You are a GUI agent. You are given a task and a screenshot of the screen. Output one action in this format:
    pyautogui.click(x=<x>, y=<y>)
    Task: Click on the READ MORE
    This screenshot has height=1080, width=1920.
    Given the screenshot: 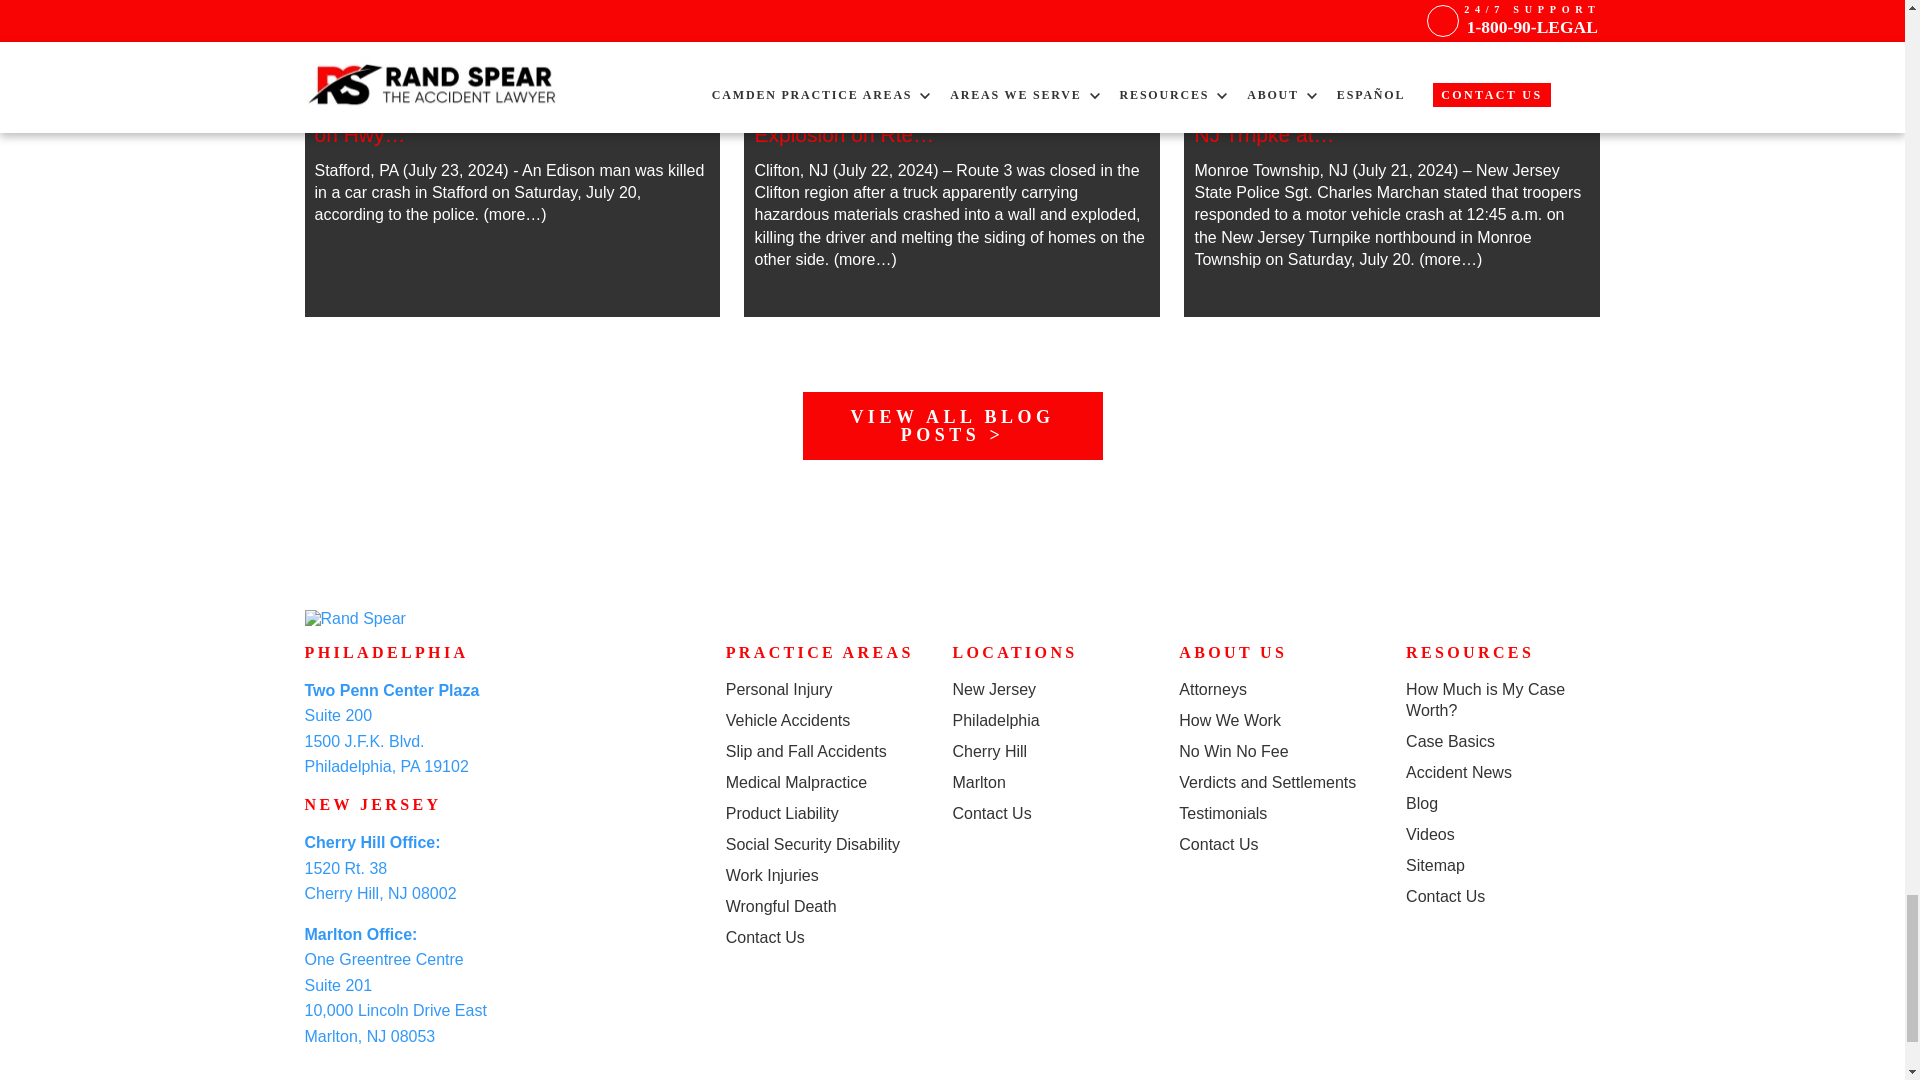 What is the action you would take?
    pyautogui.click(x=952, y=62)
    